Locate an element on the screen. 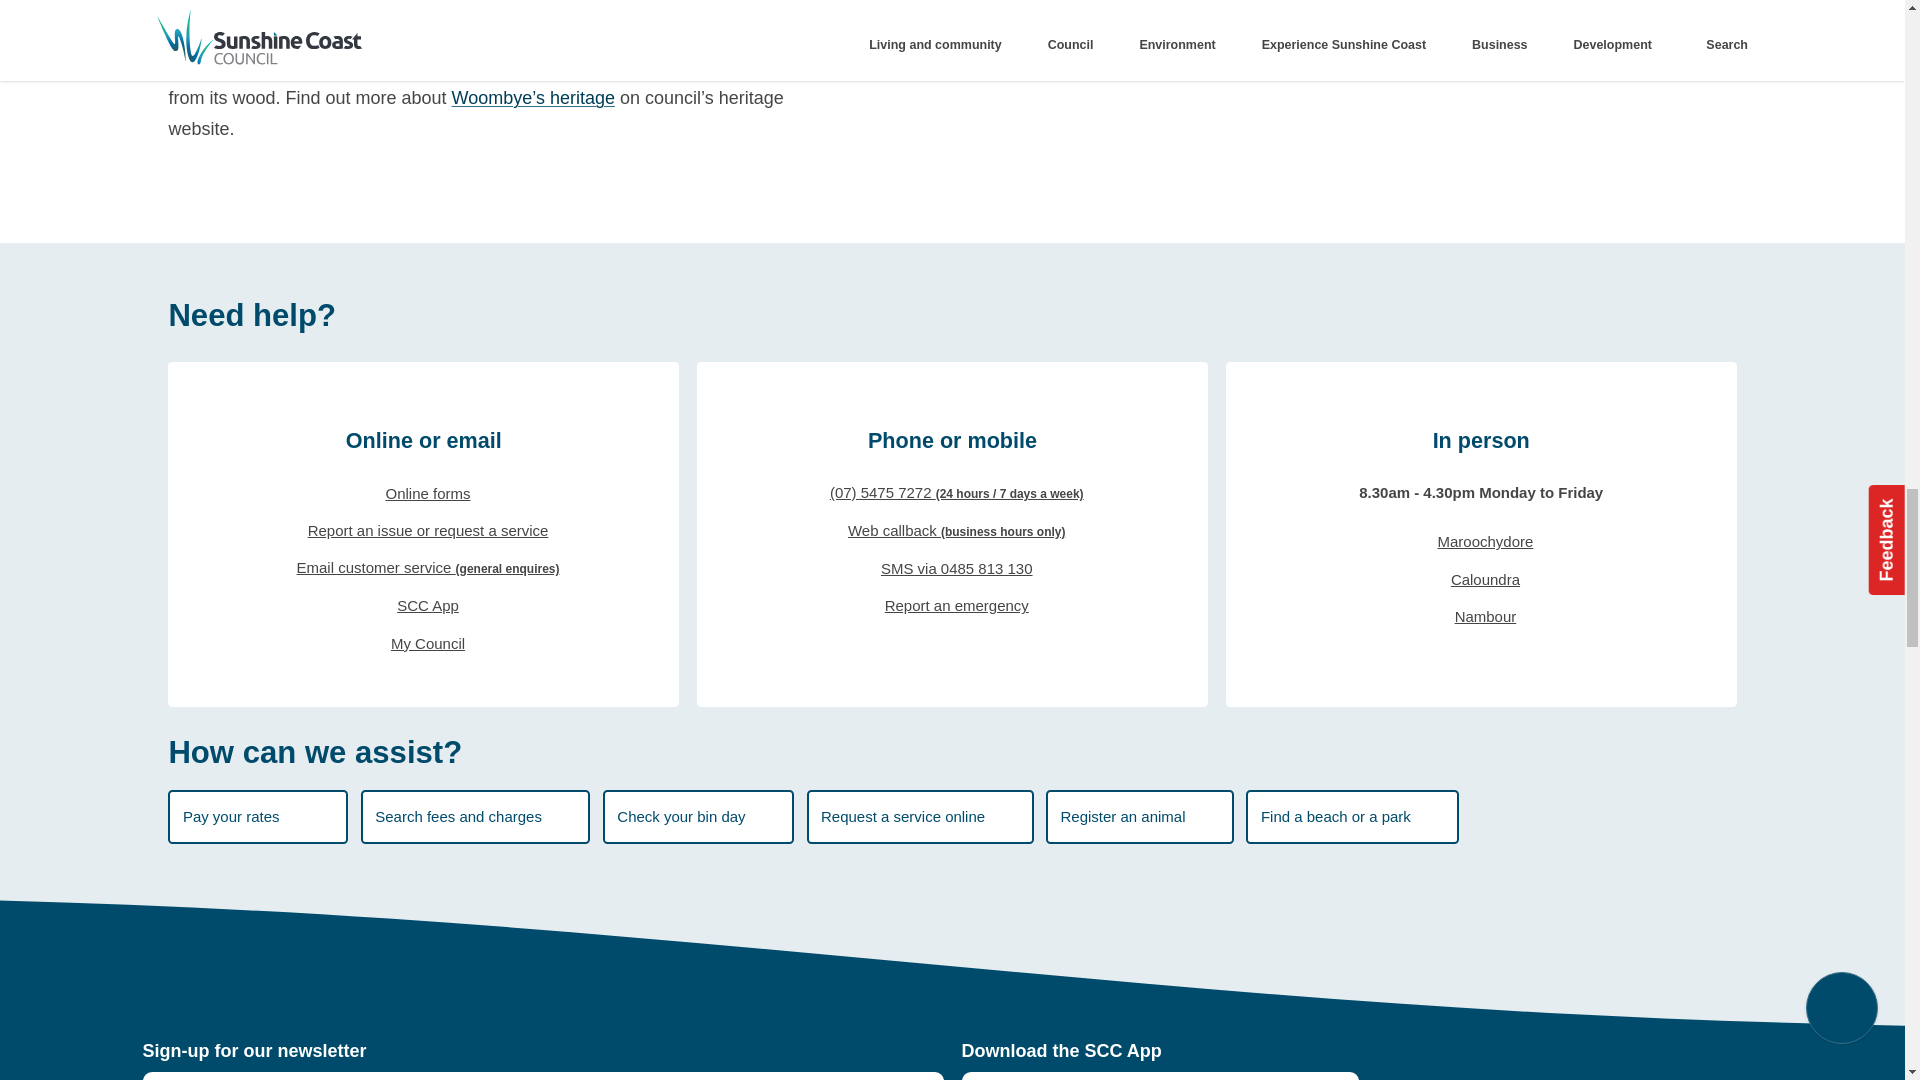  Maroochydore is located at coordinates (1480, 542).